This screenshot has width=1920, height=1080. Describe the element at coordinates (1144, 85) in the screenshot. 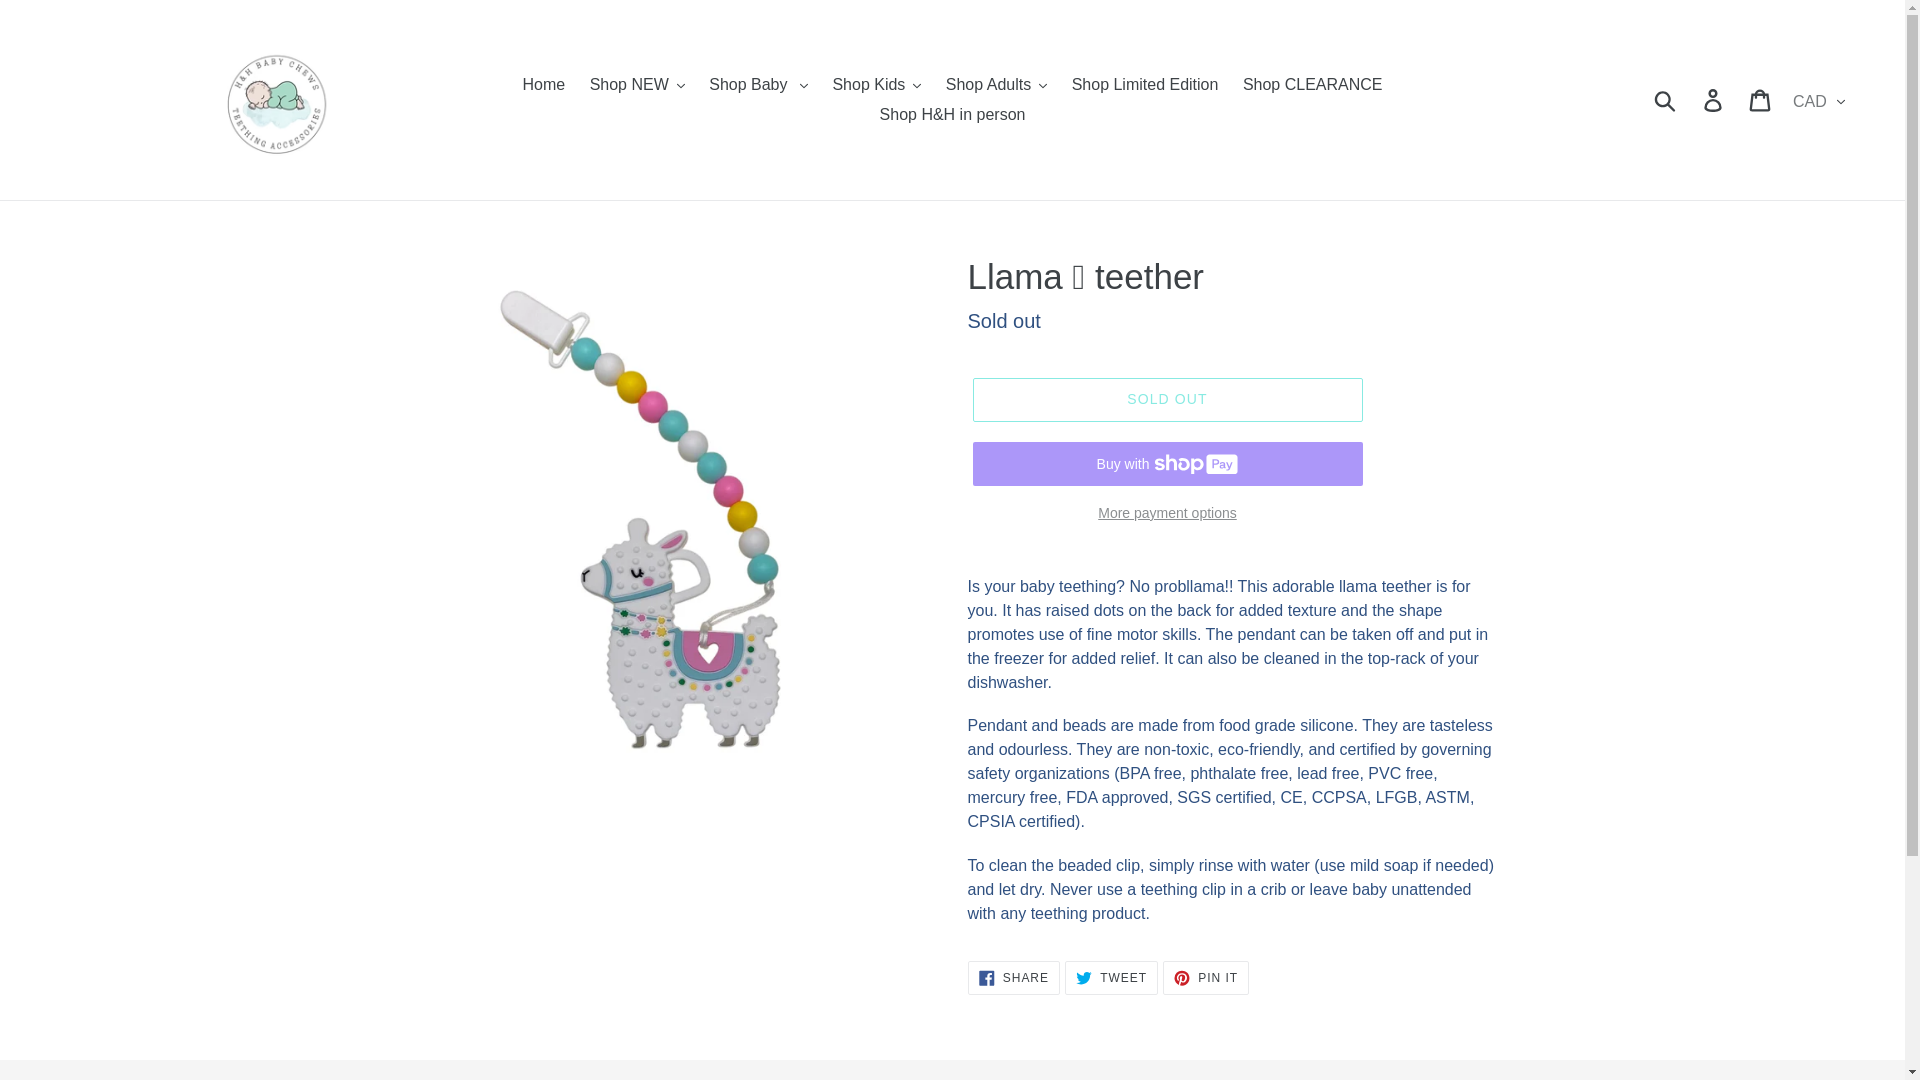

I see `Shop Limited Edition` at that location.